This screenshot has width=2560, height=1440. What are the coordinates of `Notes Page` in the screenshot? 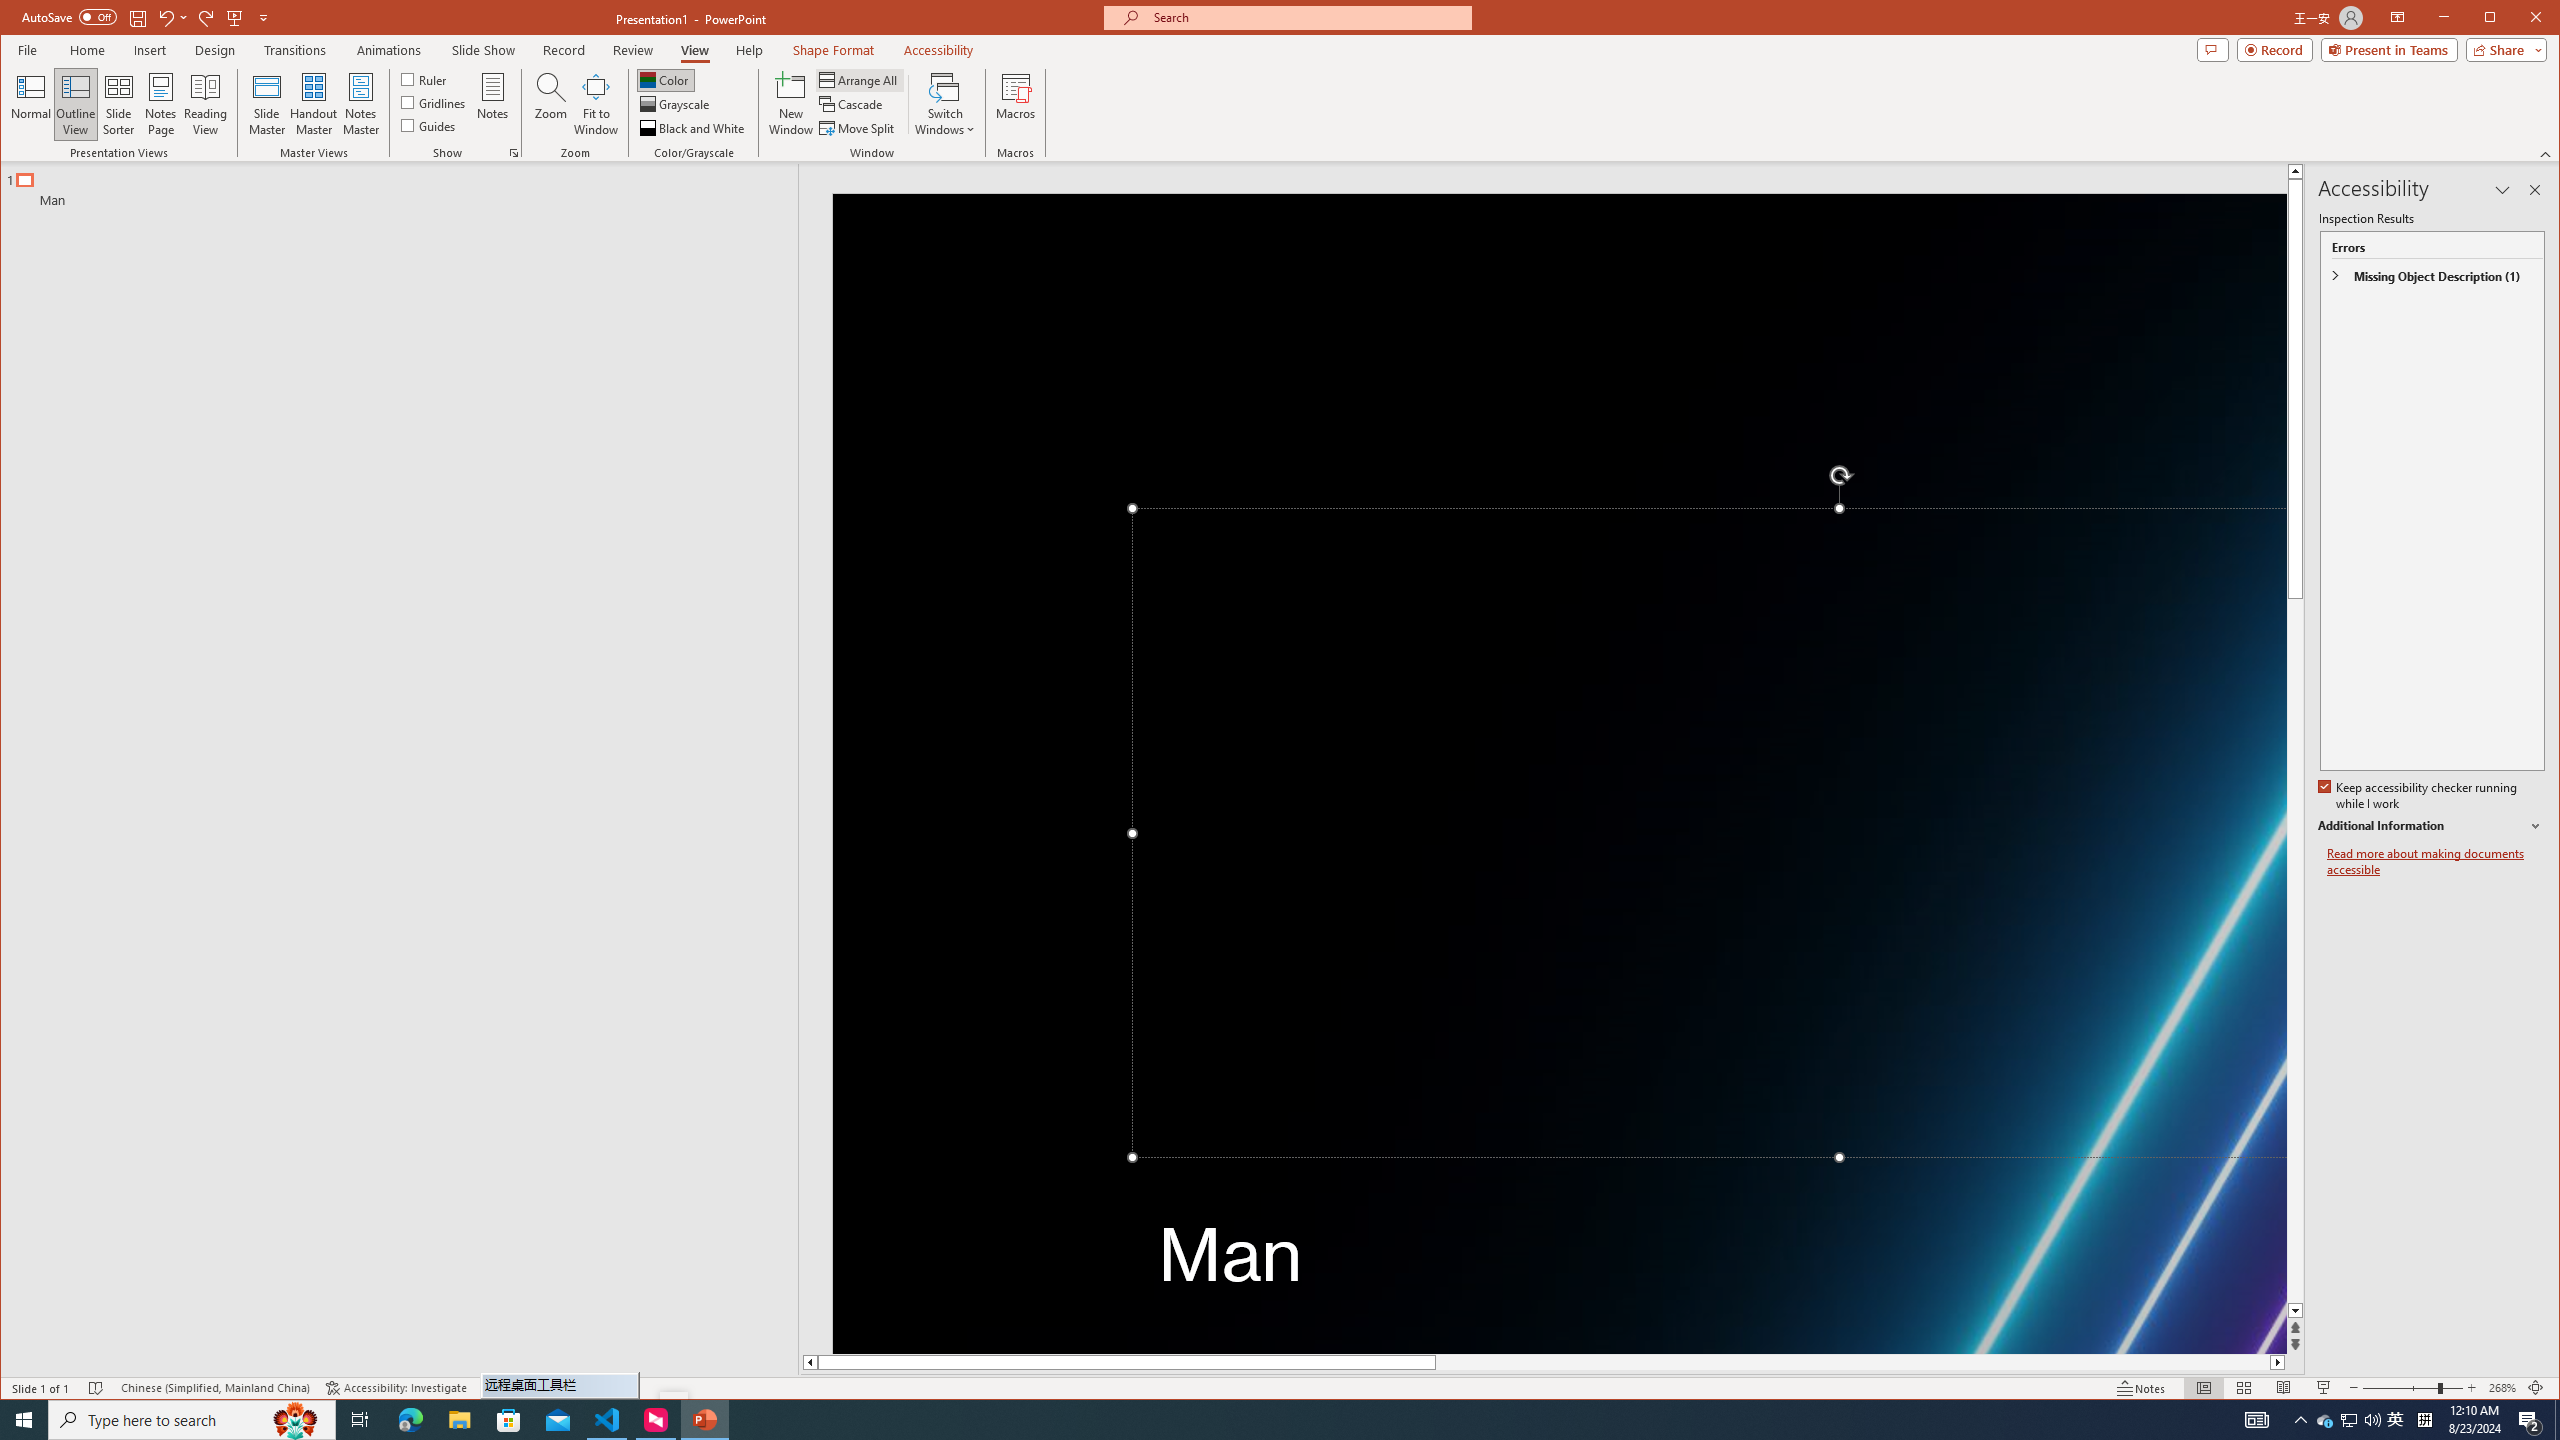 It's located at (160, 104).